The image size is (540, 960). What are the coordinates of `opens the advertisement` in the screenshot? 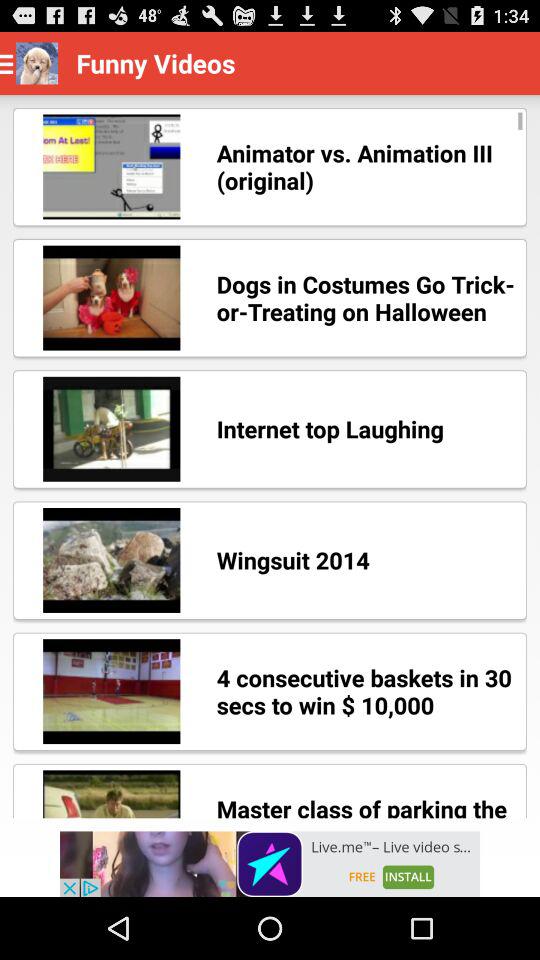 It's located at (270, 864).